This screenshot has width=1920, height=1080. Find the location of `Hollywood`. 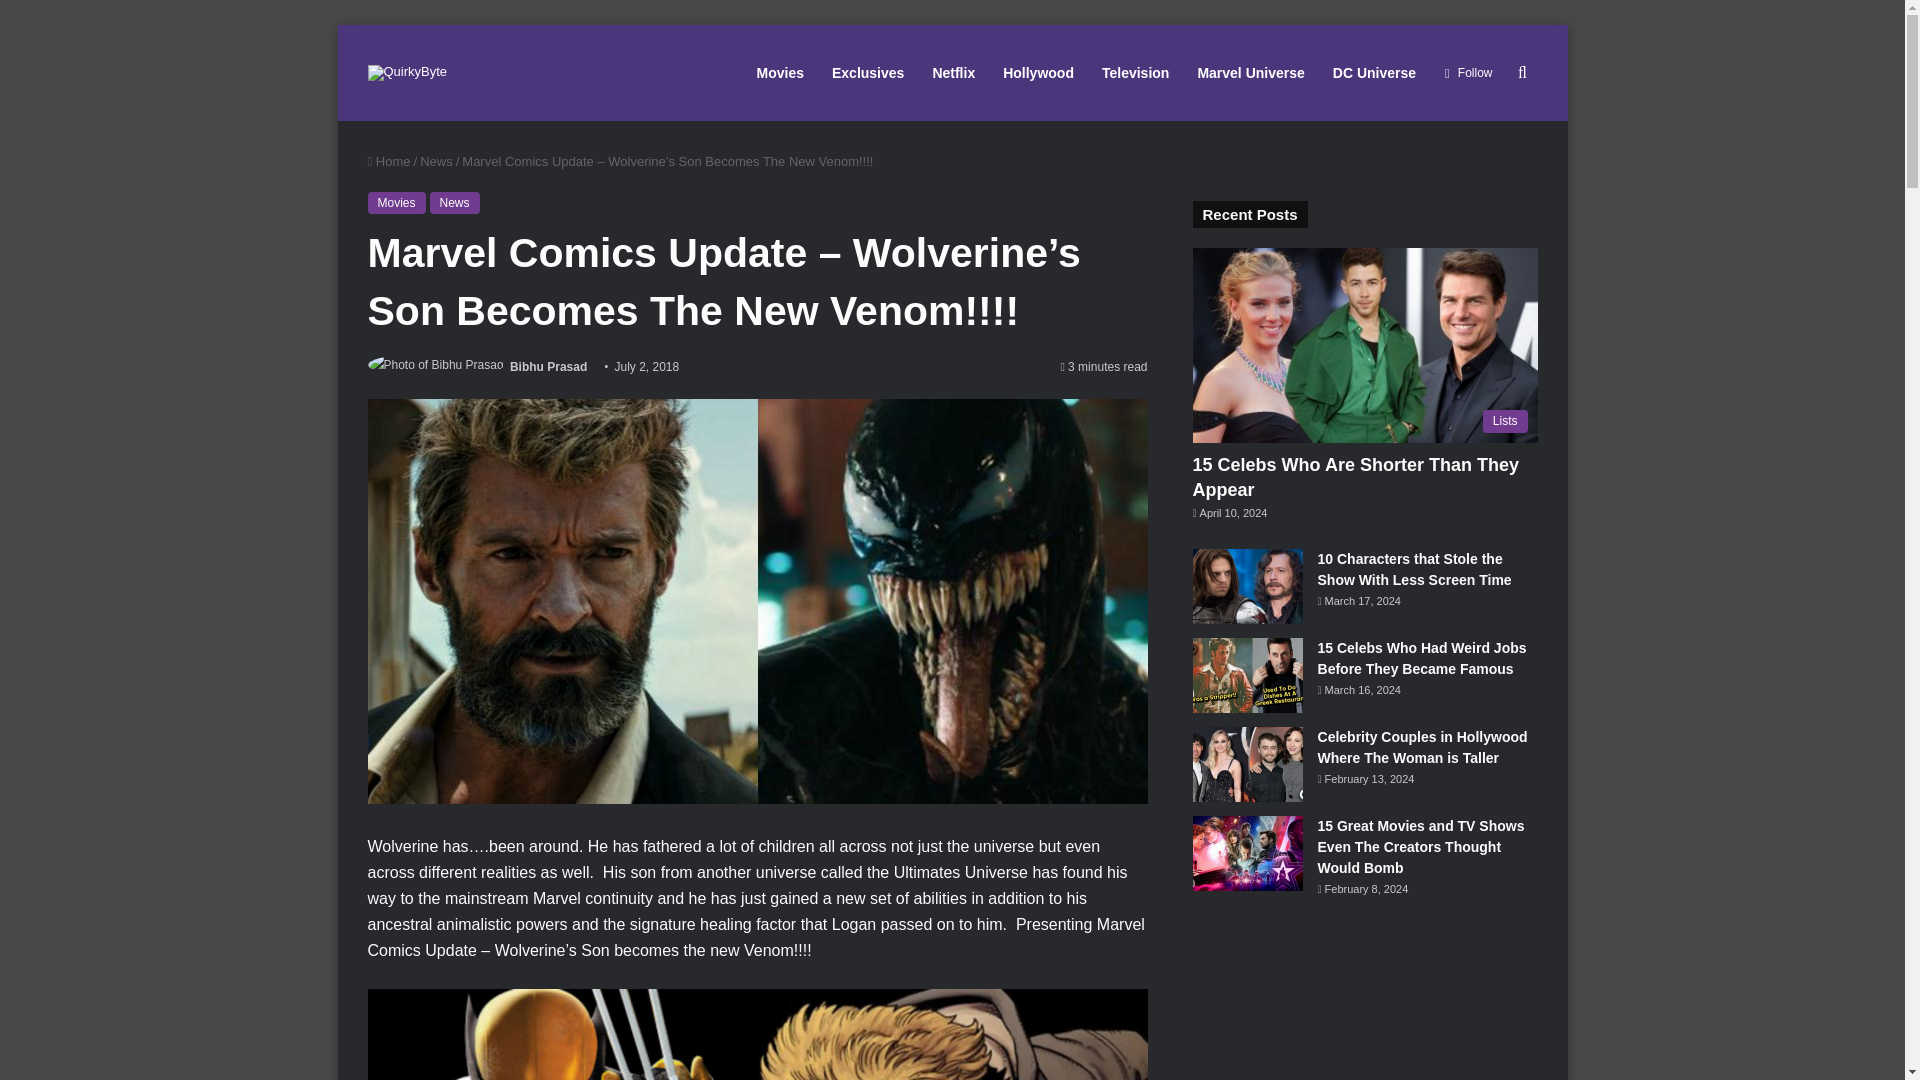

Hollywood is located at coordinates (1038, 72).